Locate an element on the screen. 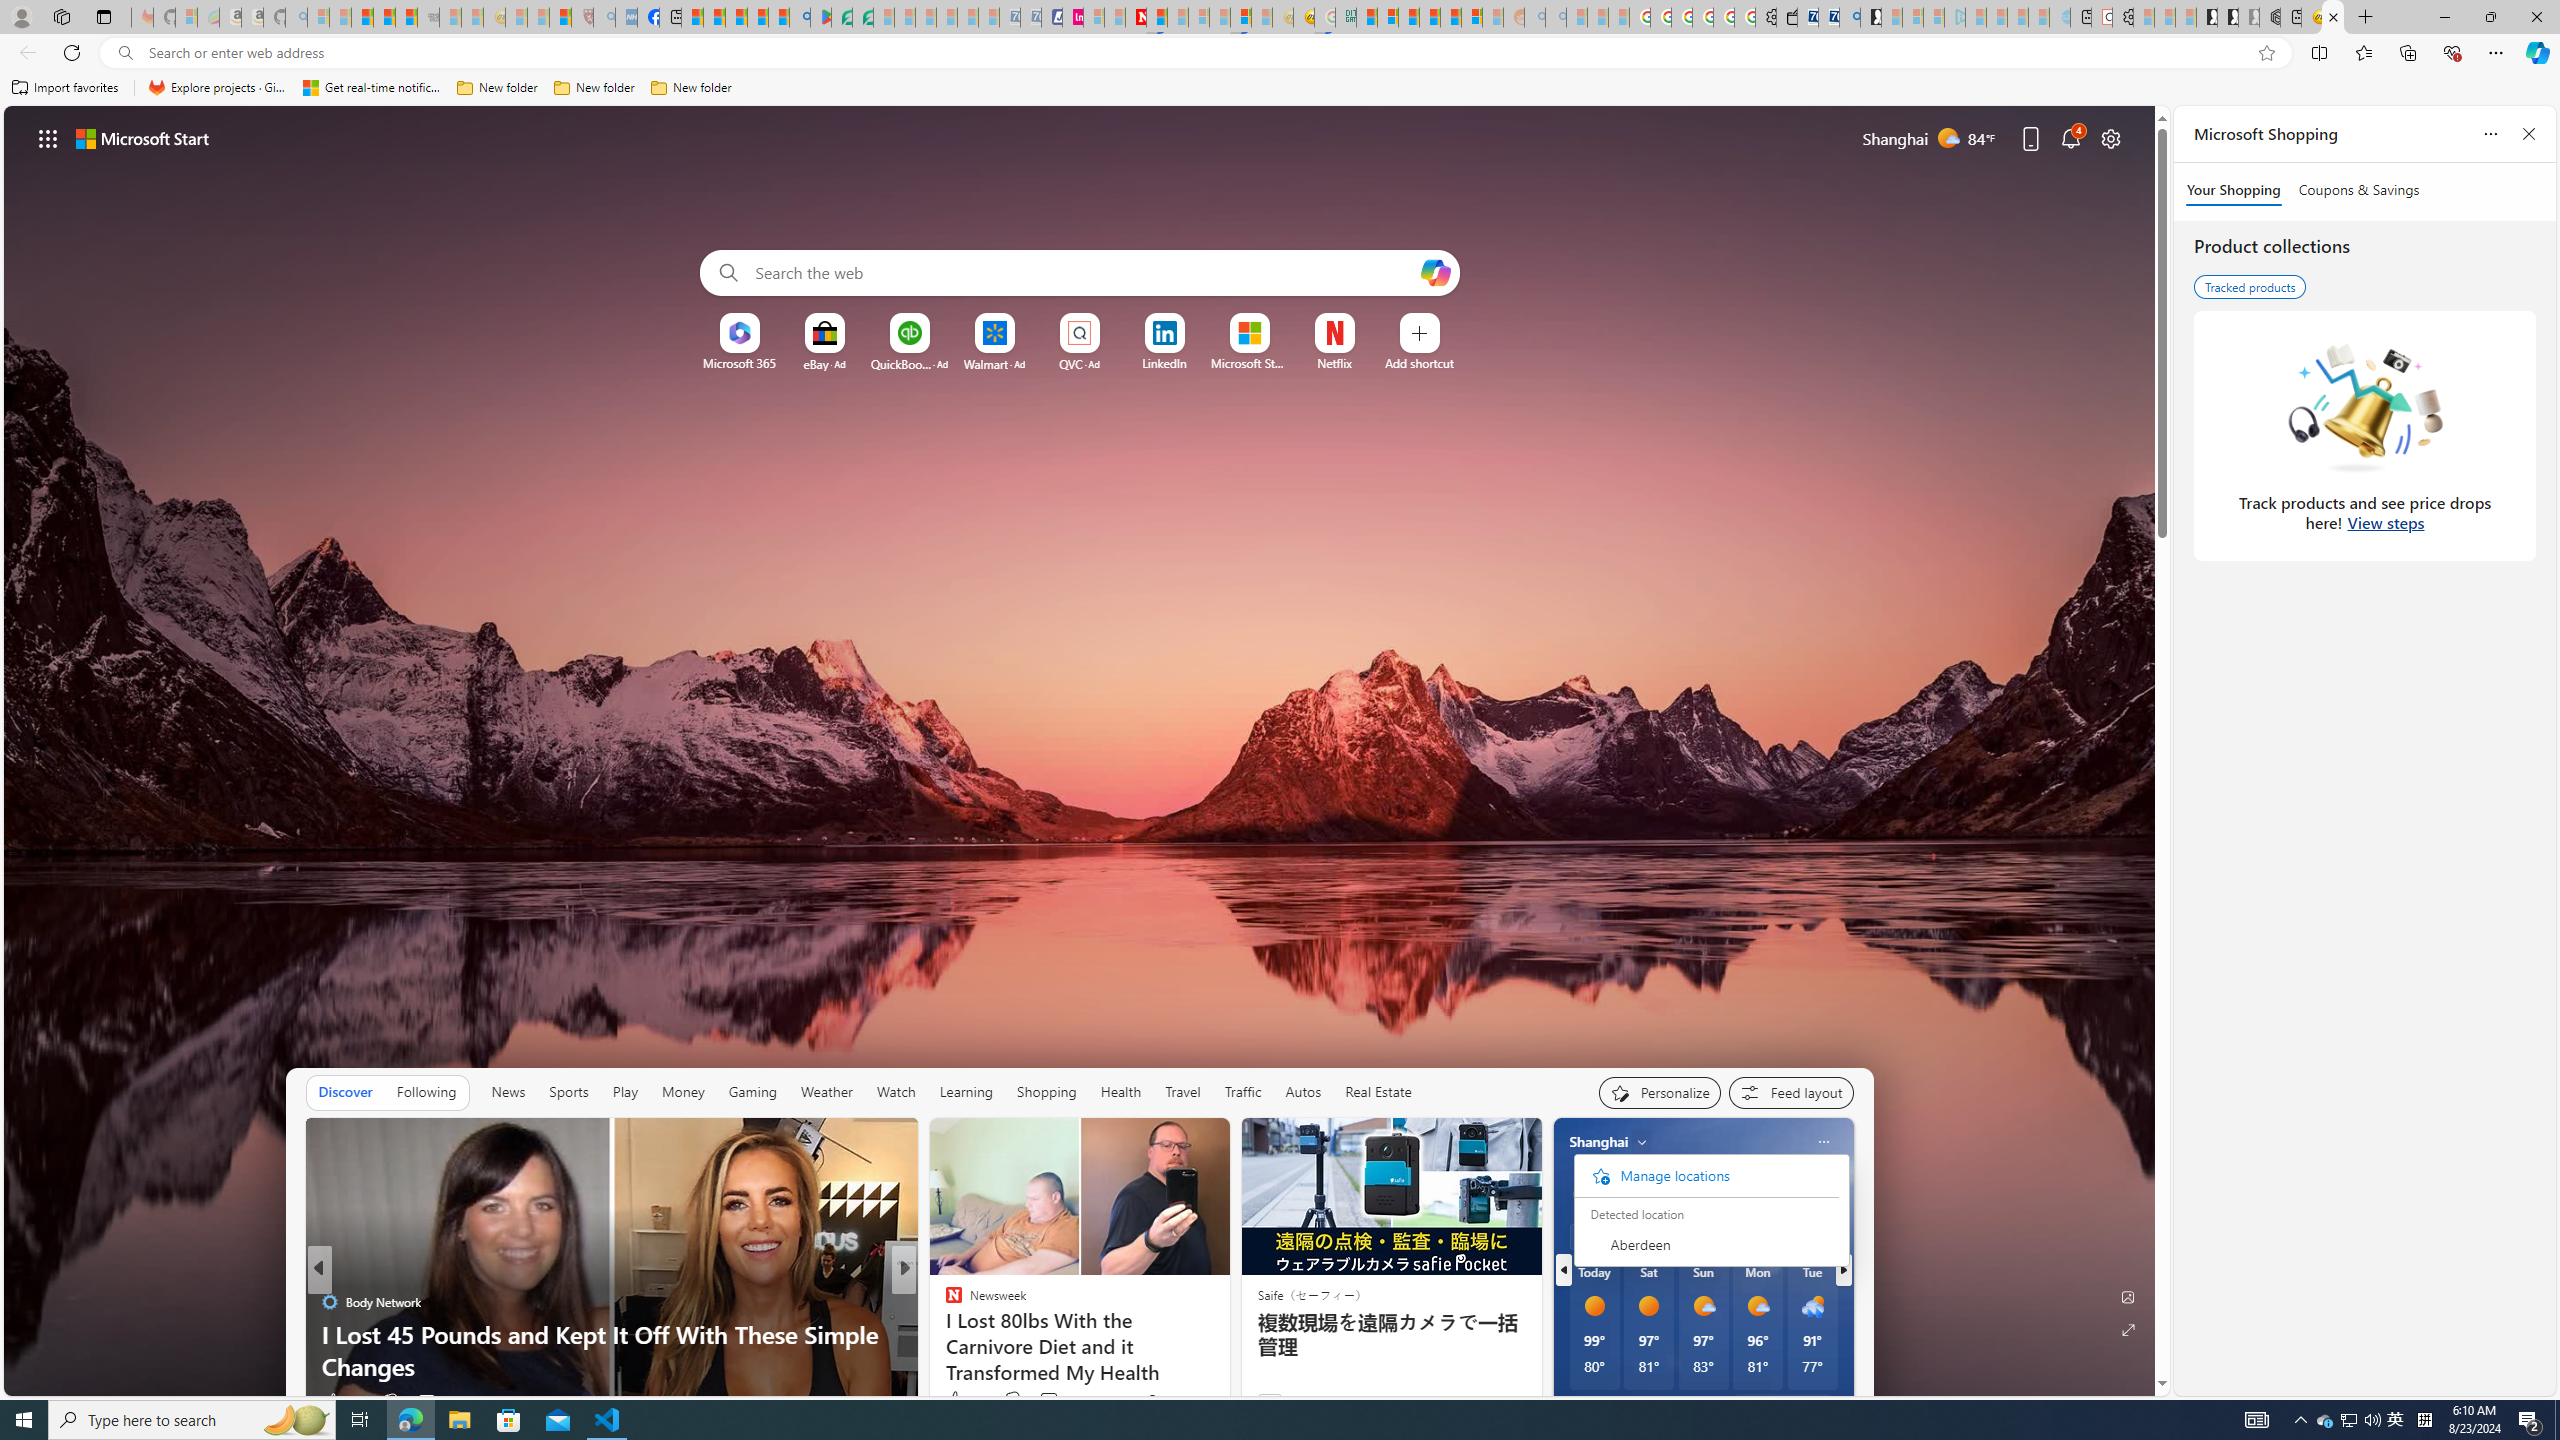 This screenshot has height=1440, width=2560. LinkedIn is located at coordinates (1164, 363).